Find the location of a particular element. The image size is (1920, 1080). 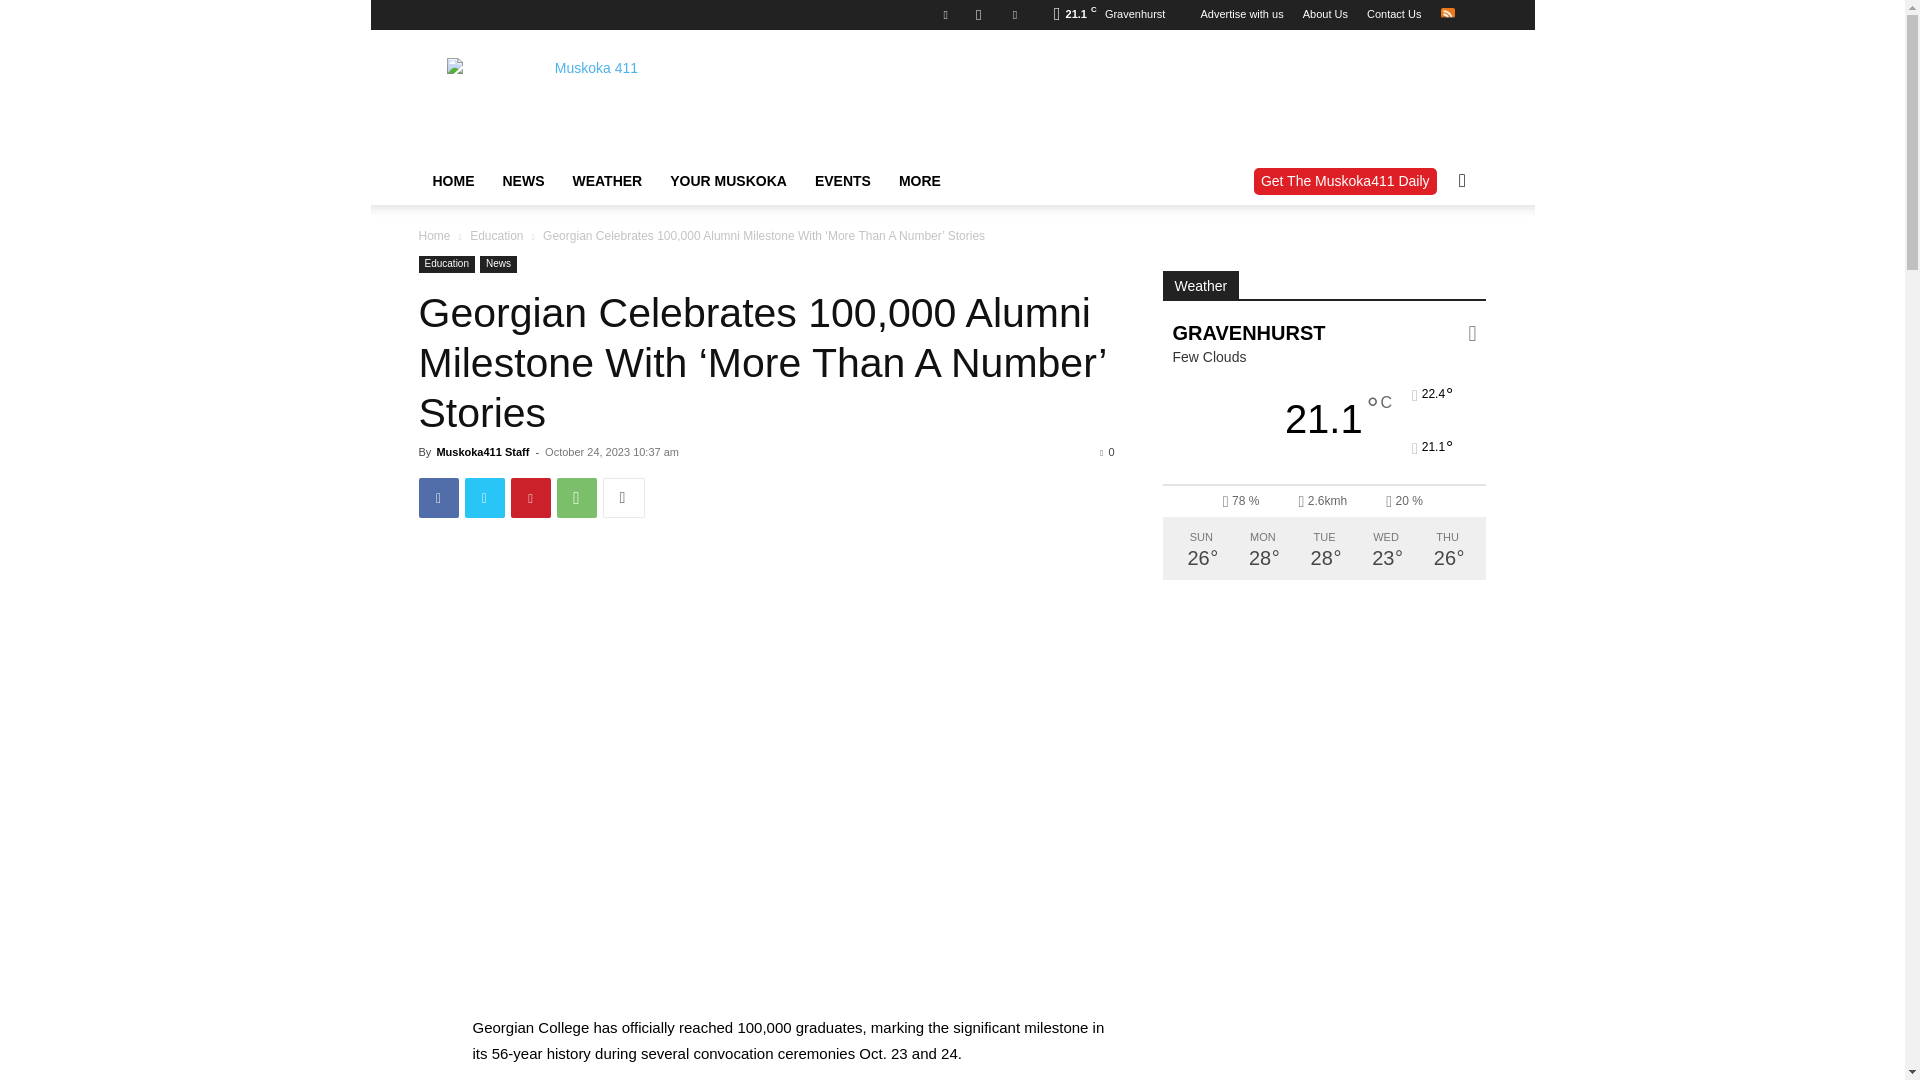

Twitter is located at coordinates (1014, 14).